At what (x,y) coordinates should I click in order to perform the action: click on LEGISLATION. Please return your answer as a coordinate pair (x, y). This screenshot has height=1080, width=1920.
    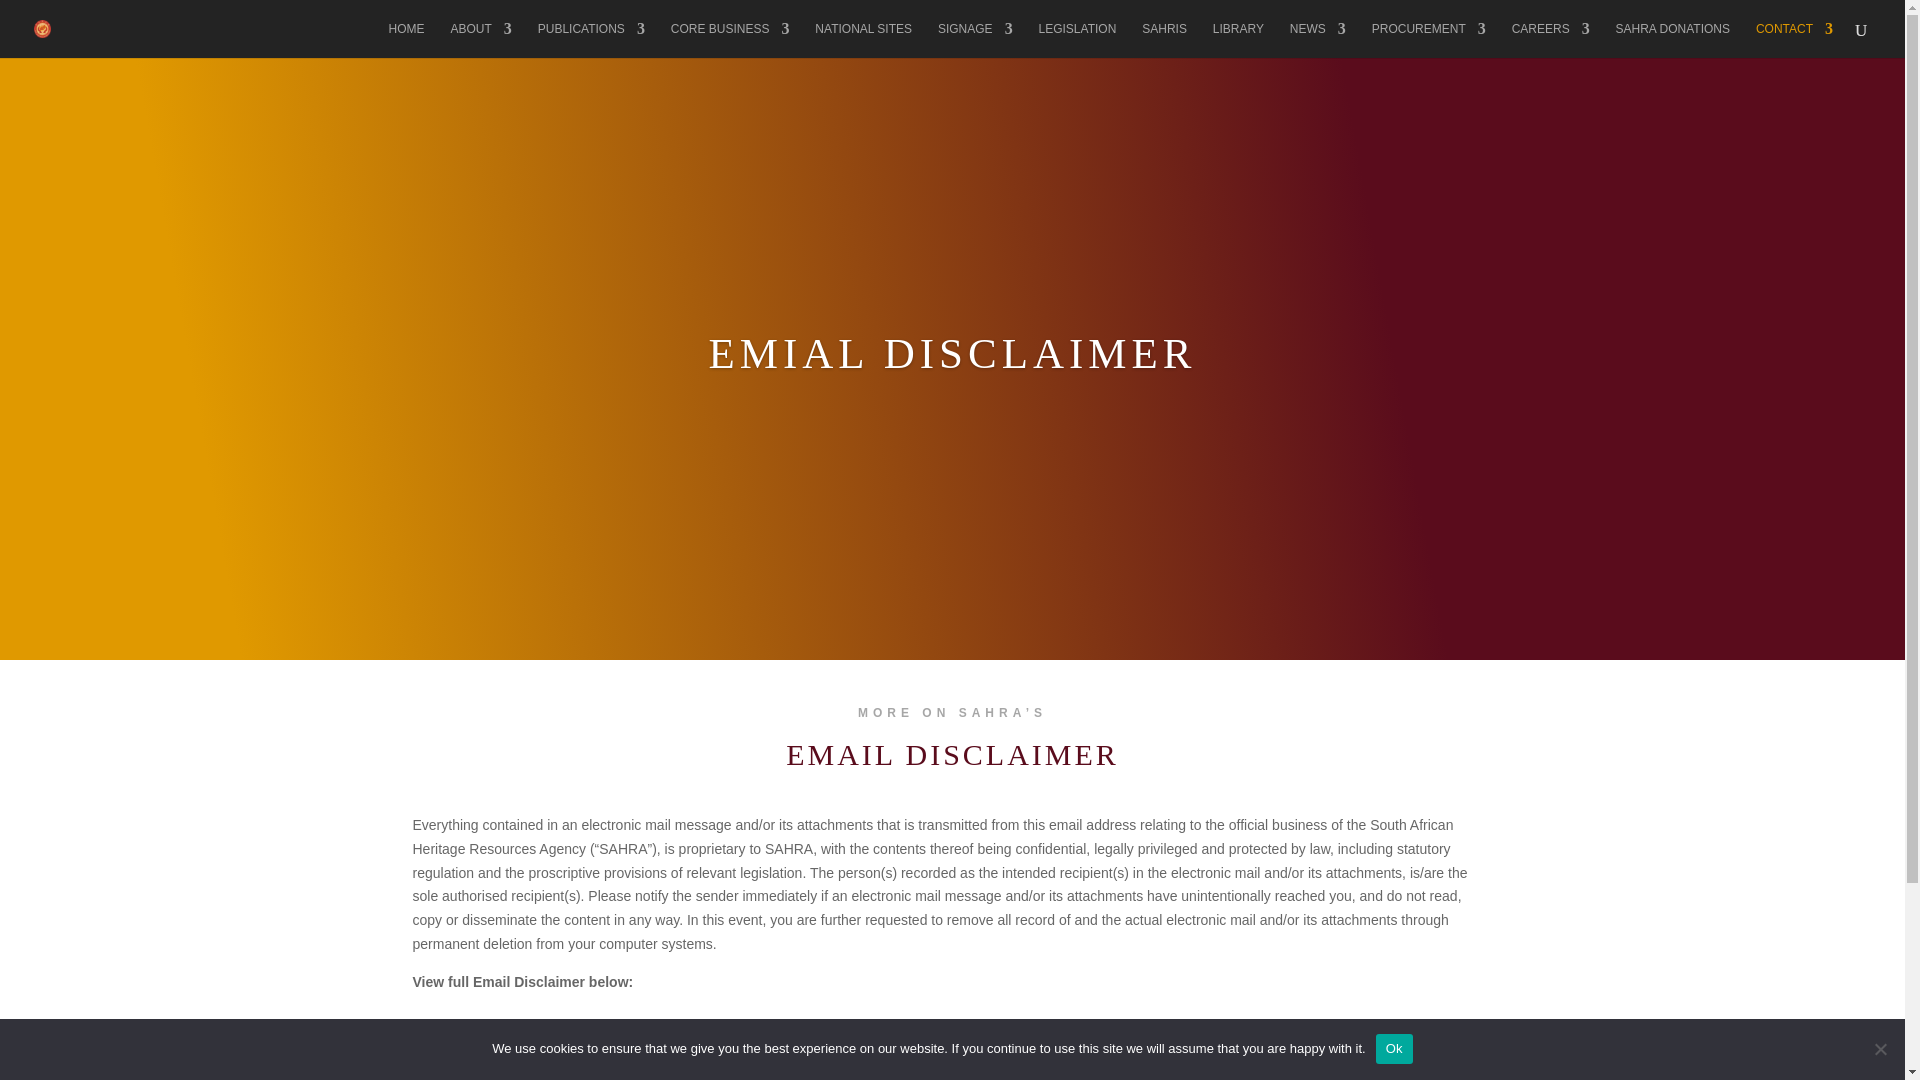
    Looking at the image, I should click on (1078, 40).